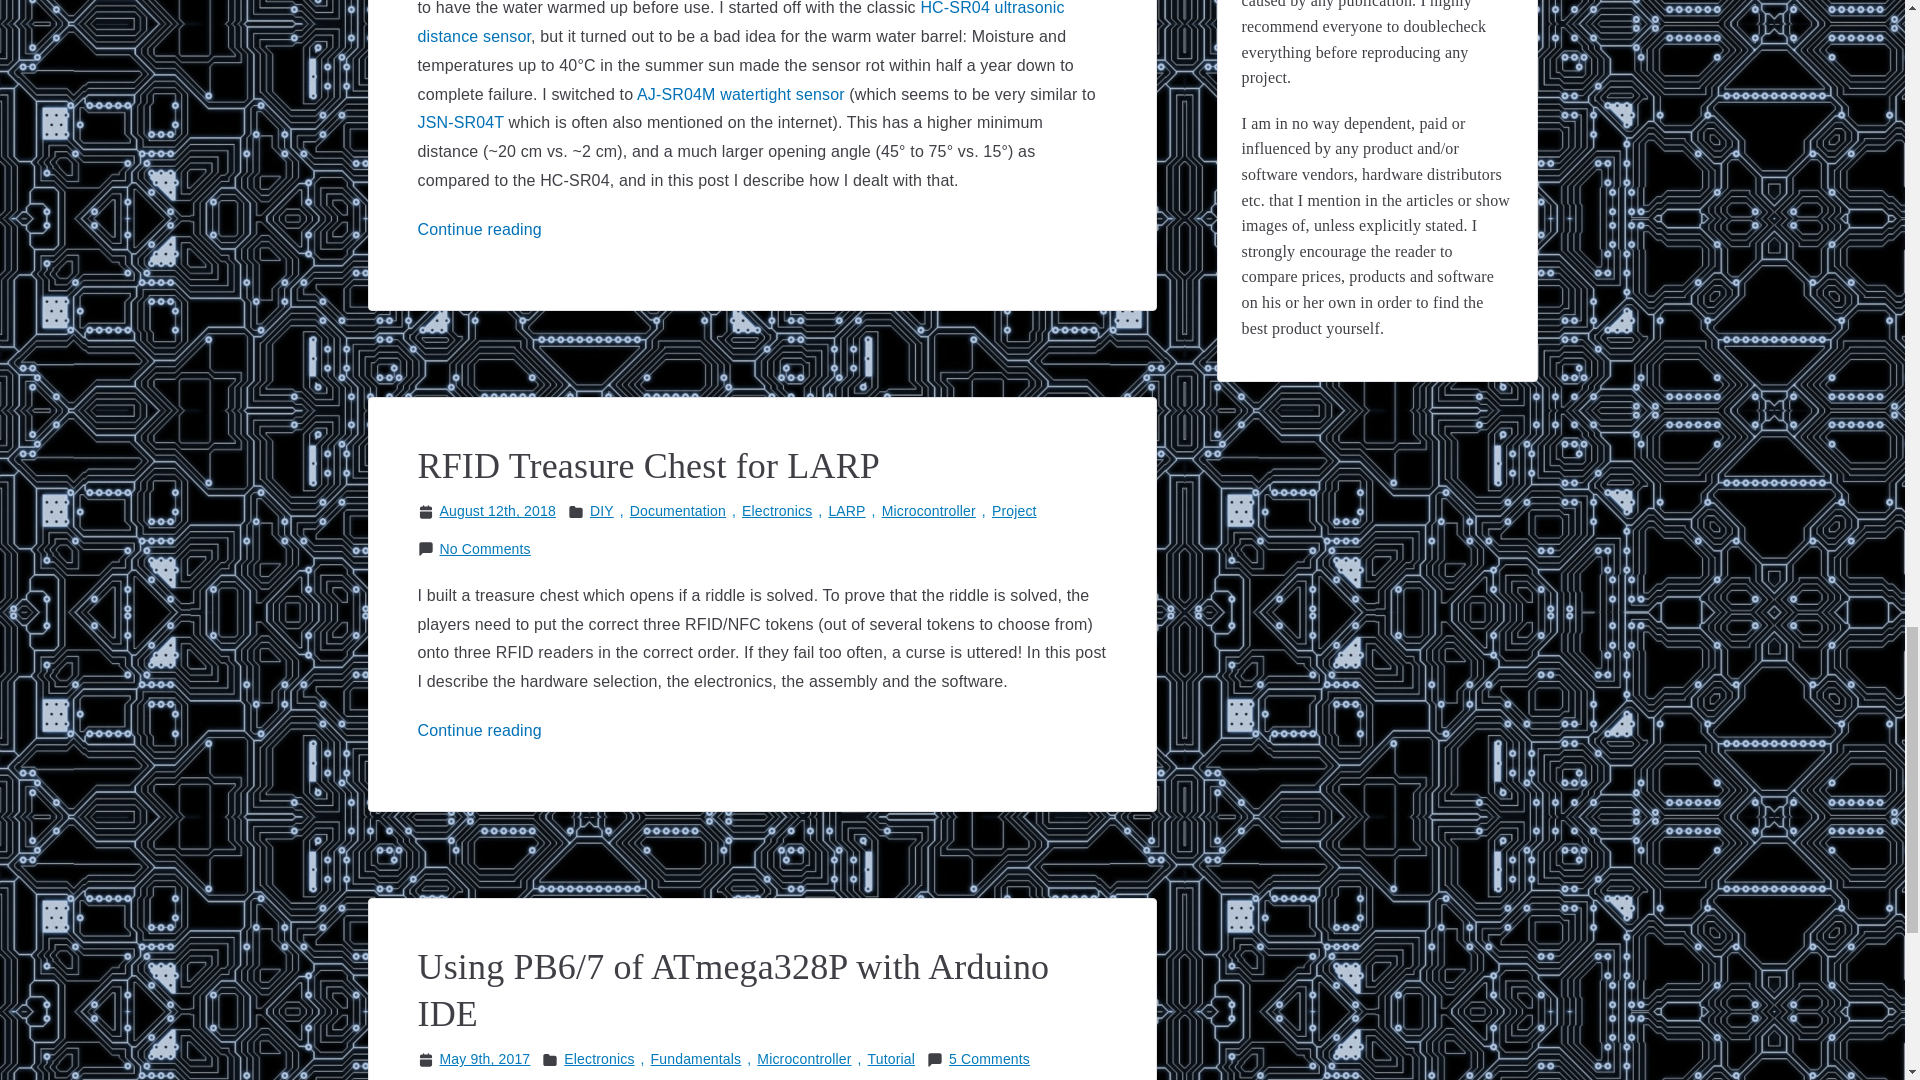  What do you see at coordinates (742, 22) in the screenshot?
I see `HC-SR04 ultrasonic distance sensor` at bounding box center [742, 22].